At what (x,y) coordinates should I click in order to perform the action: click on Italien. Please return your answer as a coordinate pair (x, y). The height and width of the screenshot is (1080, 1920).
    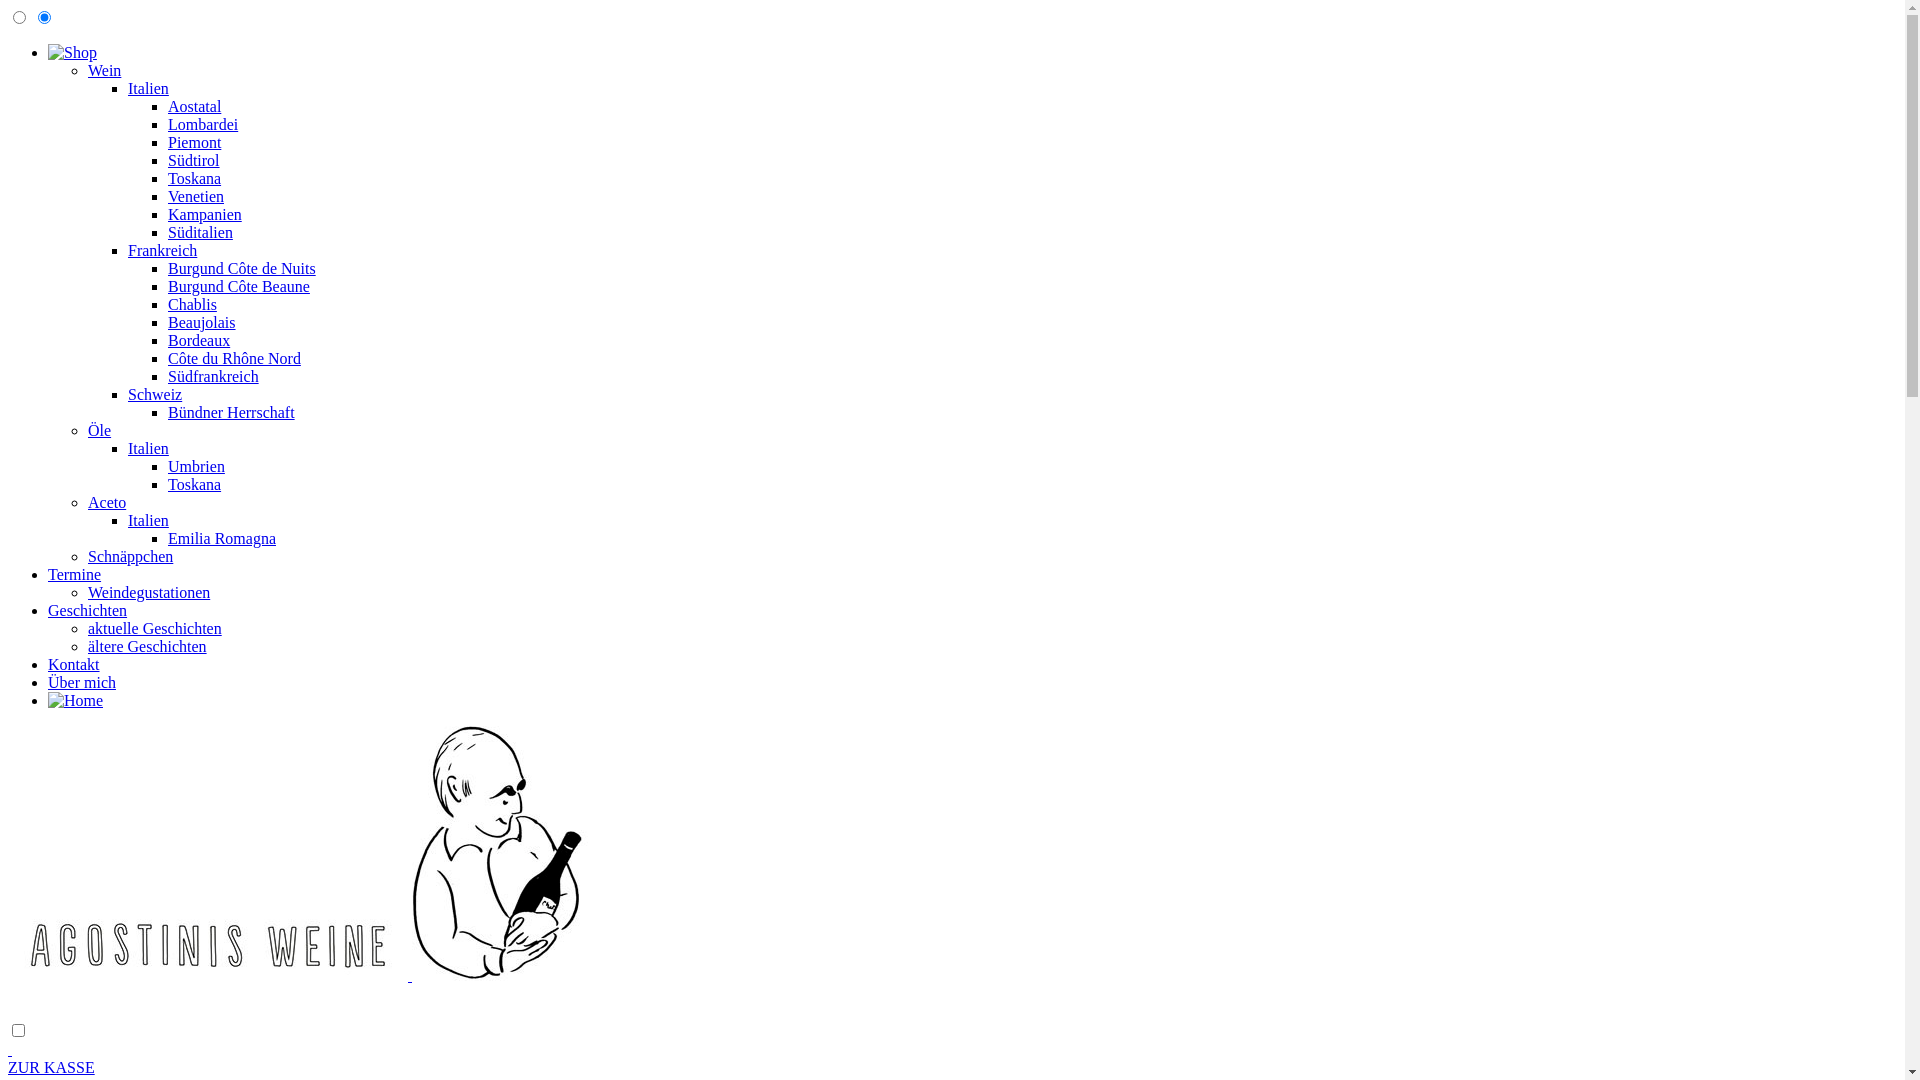
    Looking at the image, I should click on (148, 520).